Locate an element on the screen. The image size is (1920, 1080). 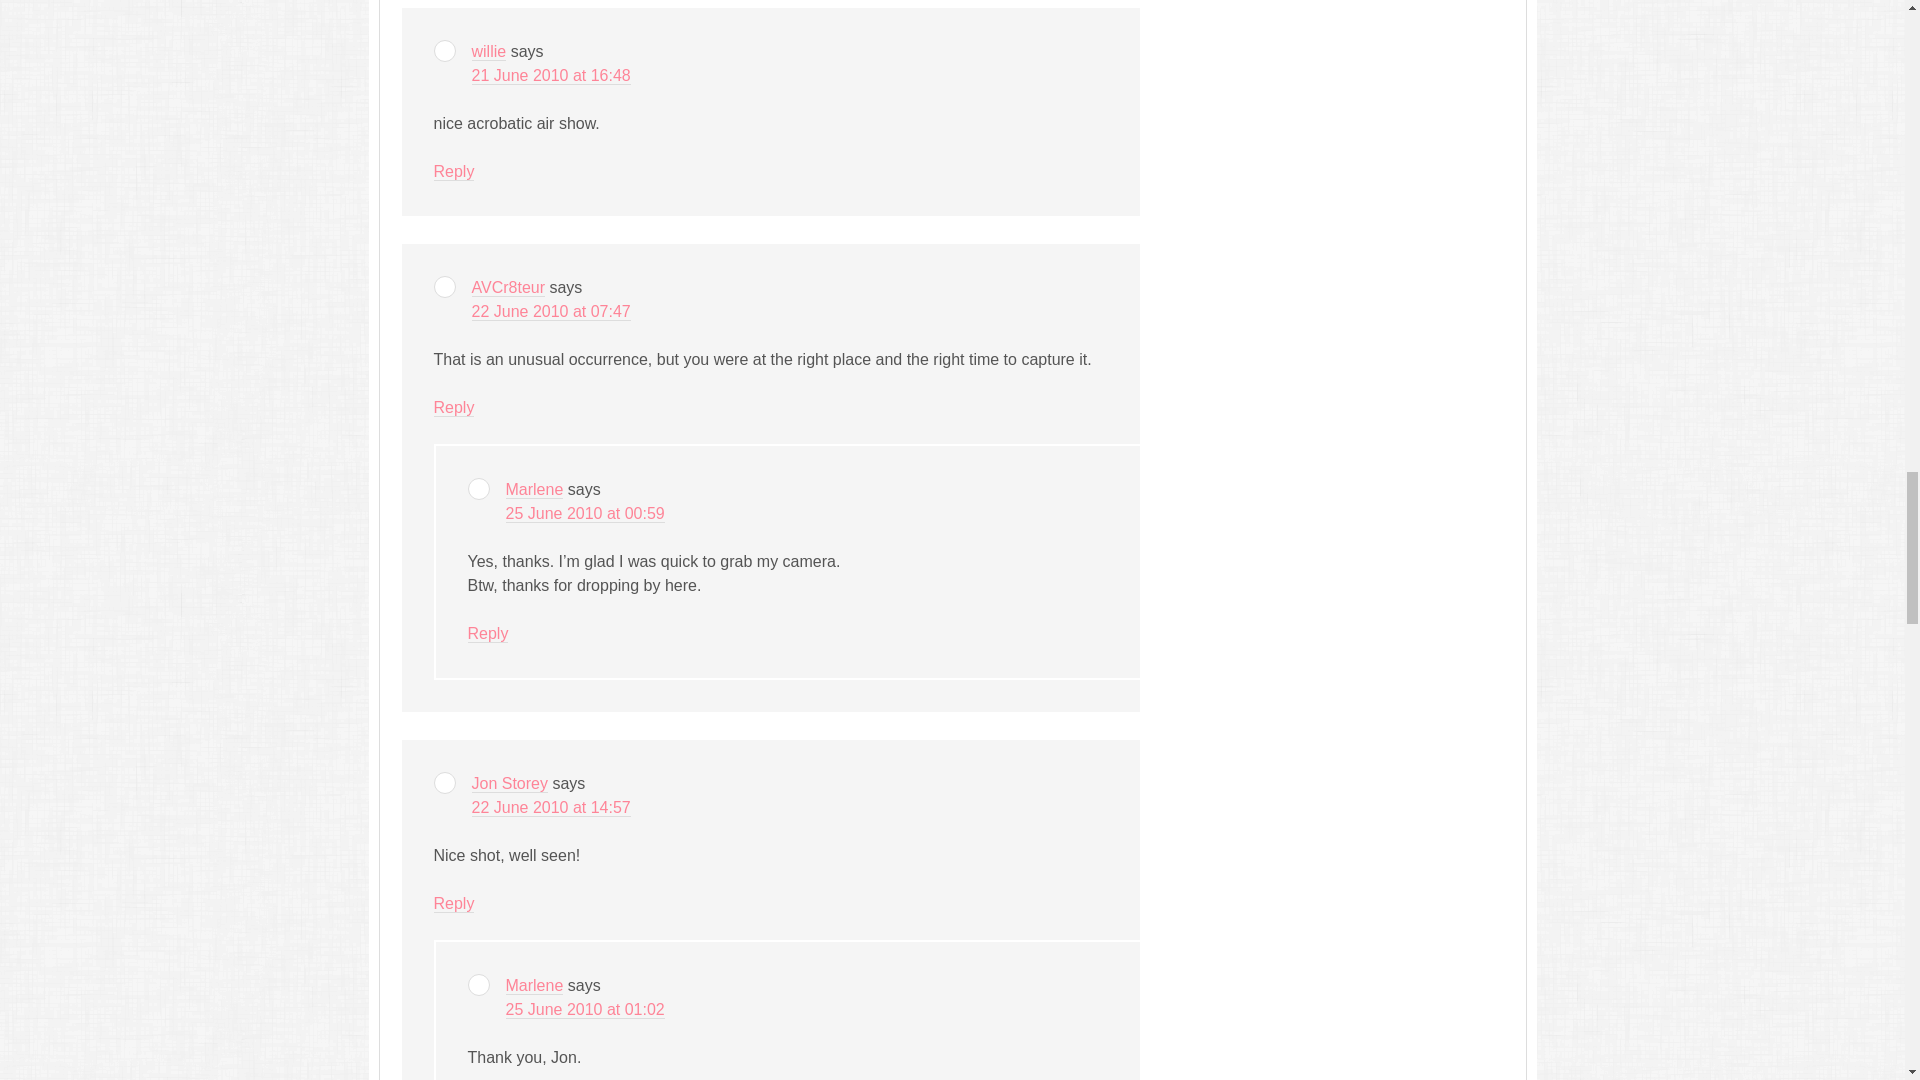
21 June 2010 at 16:48 is located at coordinates (552, 76).